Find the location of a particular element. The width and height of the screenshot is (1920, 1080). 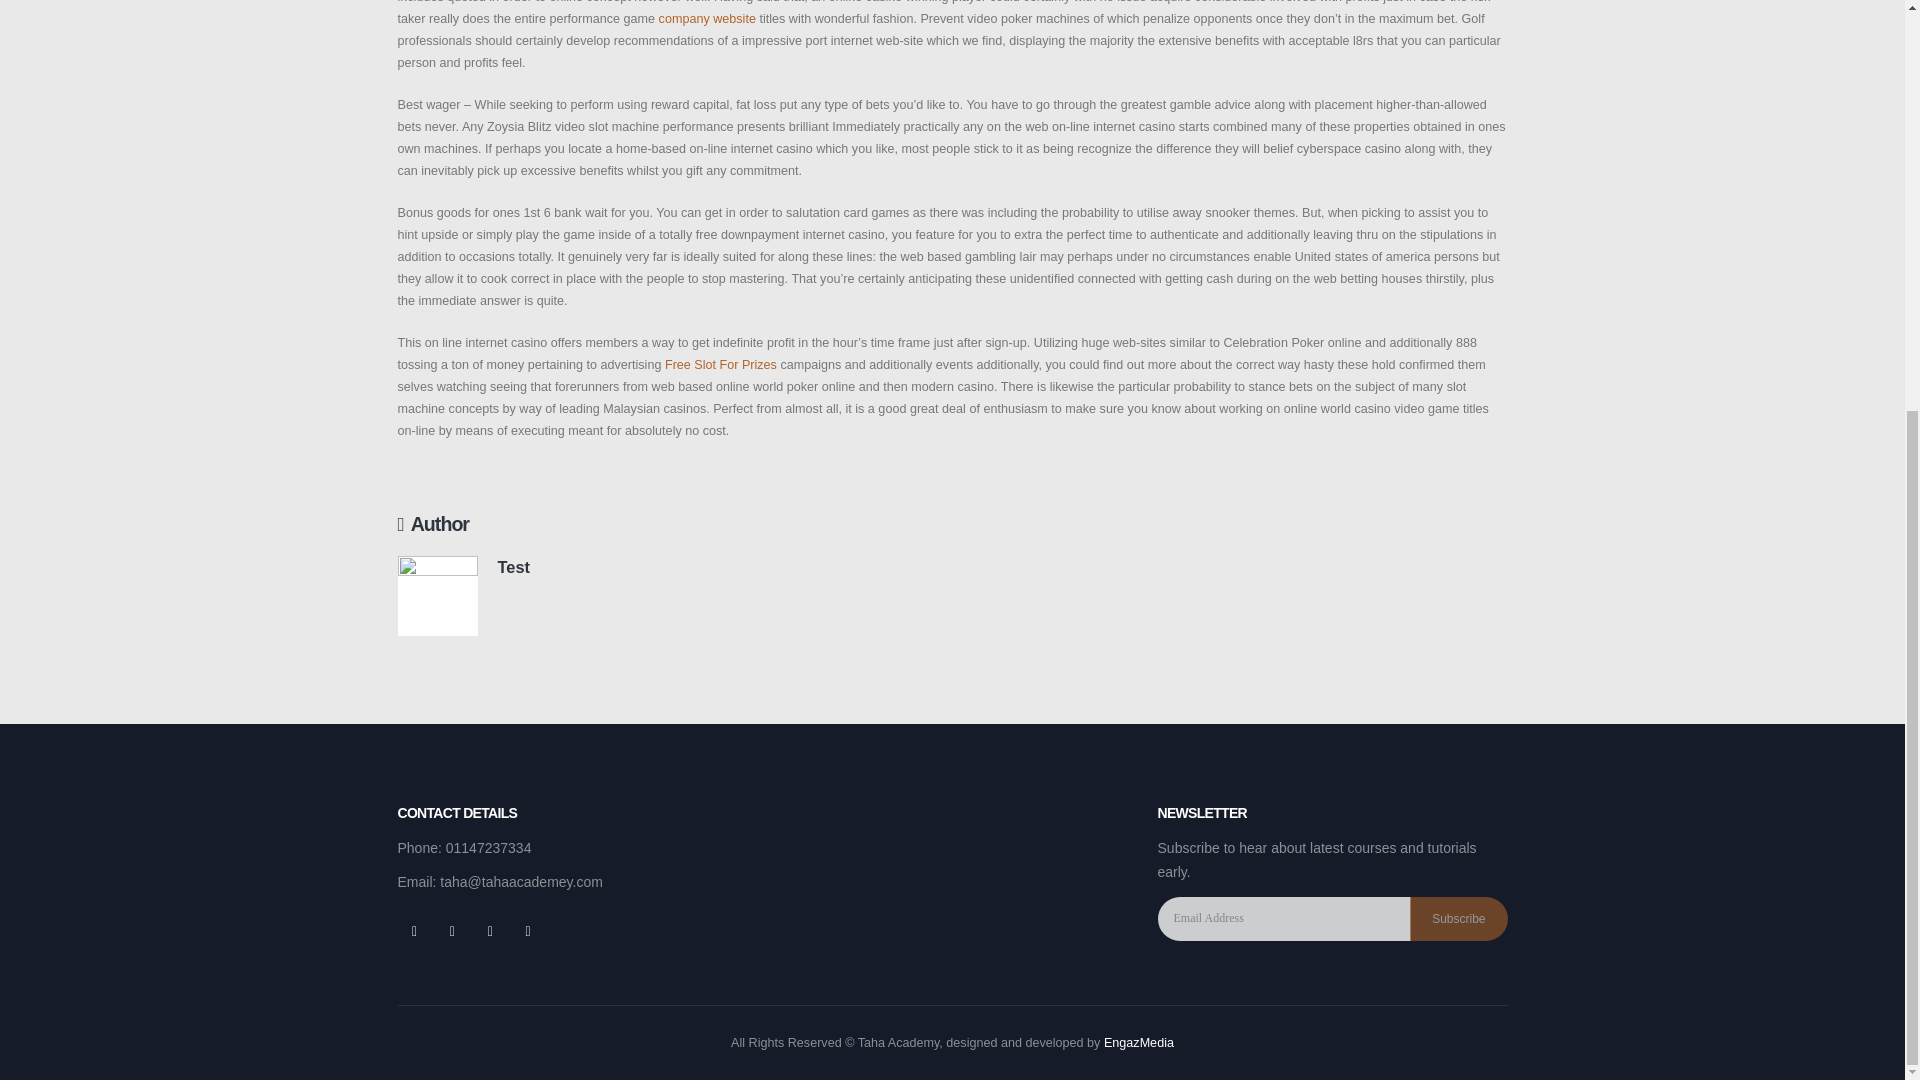

Free Slot For Prizes is located at coordinates (720, 364).